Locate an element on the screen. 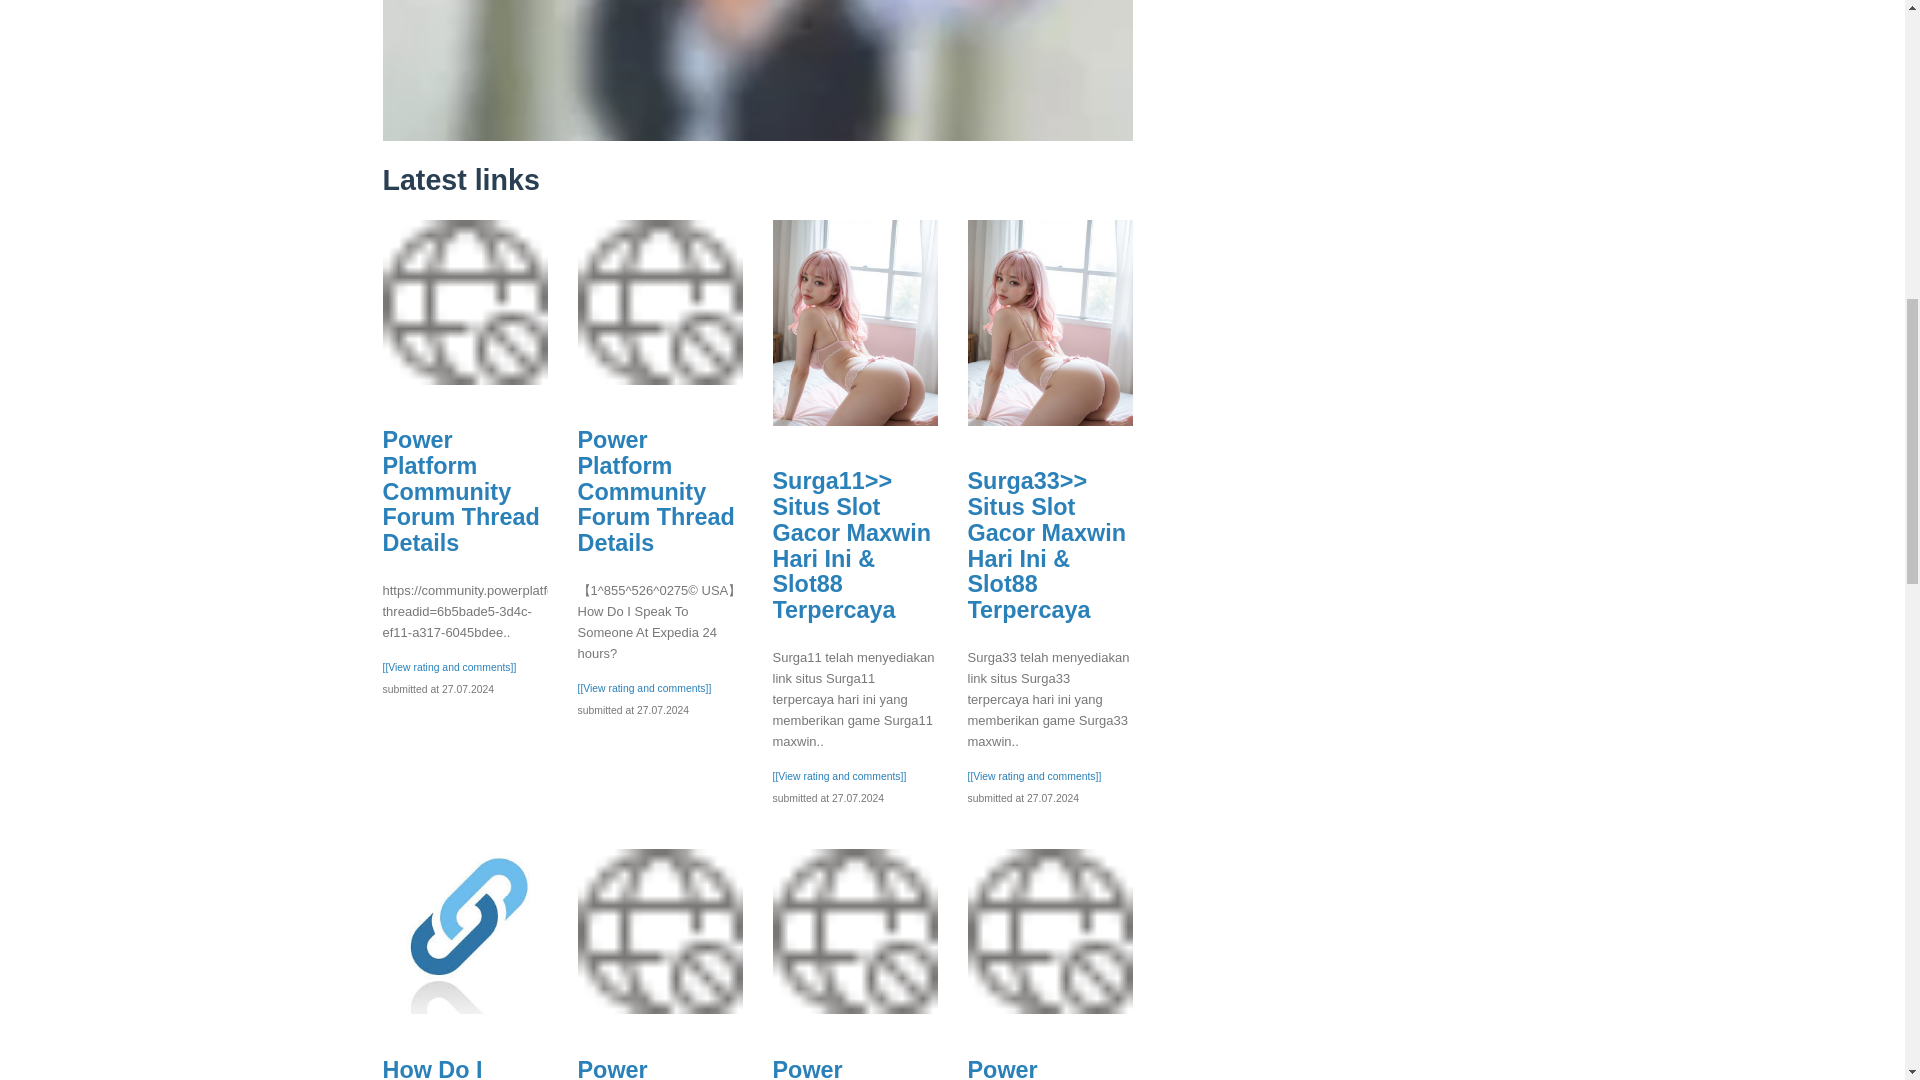 This screenshot has width=1920, height=1080. 			Power Platform Community Forum Thread Details		 is located at coordinates (660, 931).